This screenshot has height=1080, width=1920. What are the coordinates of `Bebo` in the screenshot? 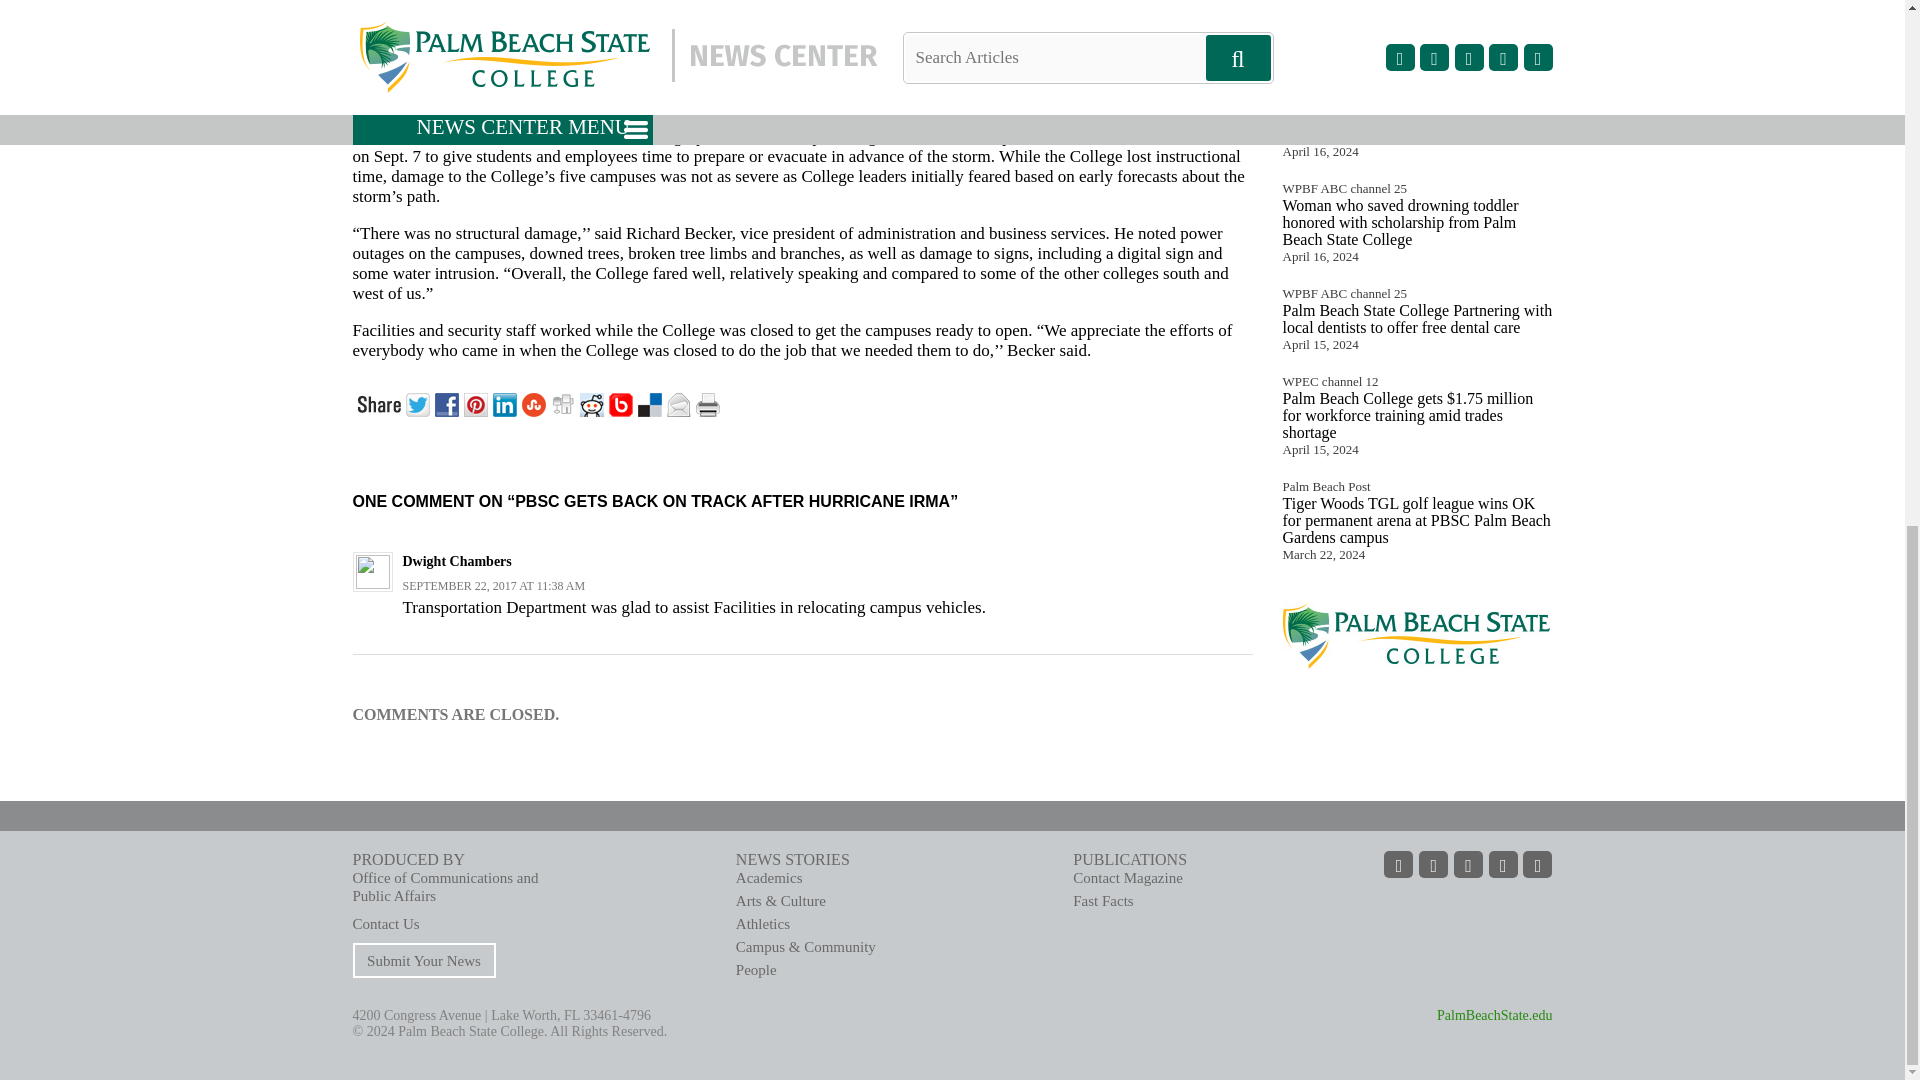 It's located at (622, 402).